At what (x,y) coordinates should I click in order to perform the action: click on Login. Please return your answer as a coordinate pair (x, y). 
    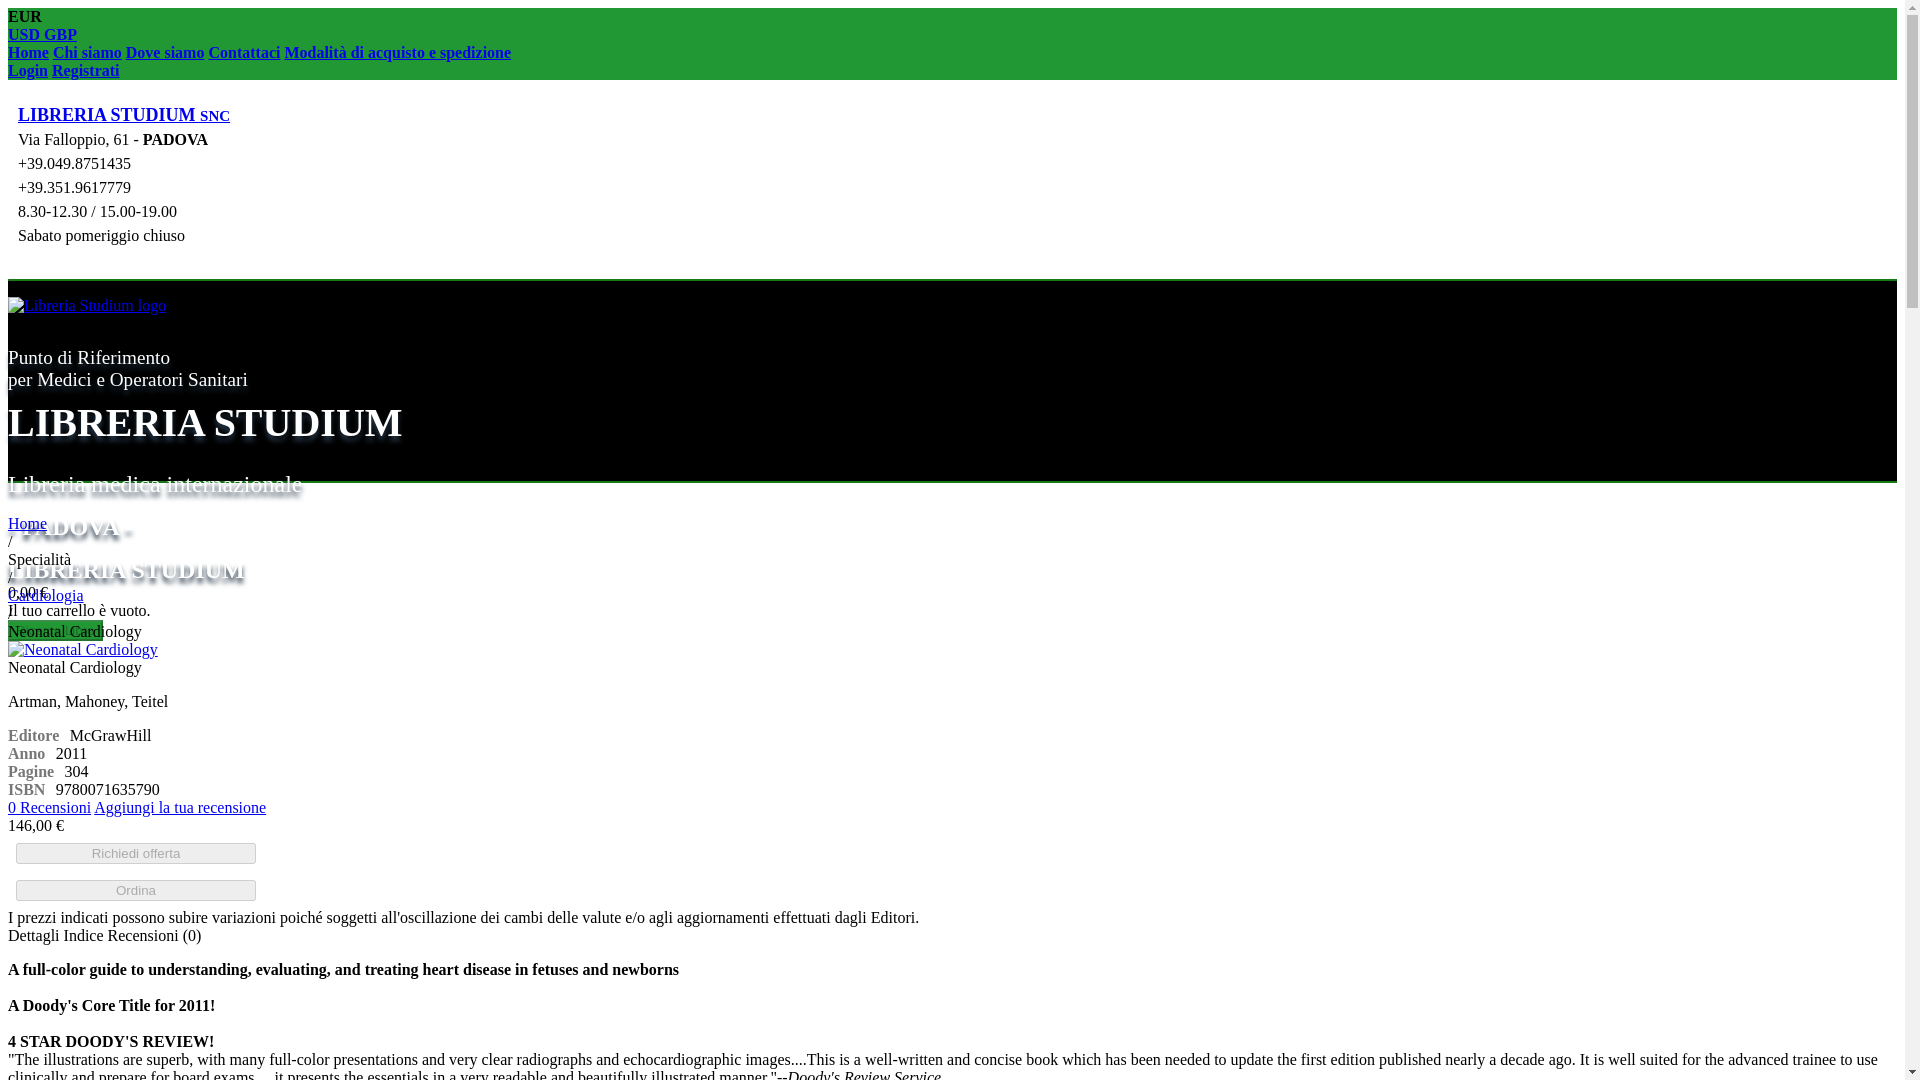
    Looking at the image, I should click on (28, 70).